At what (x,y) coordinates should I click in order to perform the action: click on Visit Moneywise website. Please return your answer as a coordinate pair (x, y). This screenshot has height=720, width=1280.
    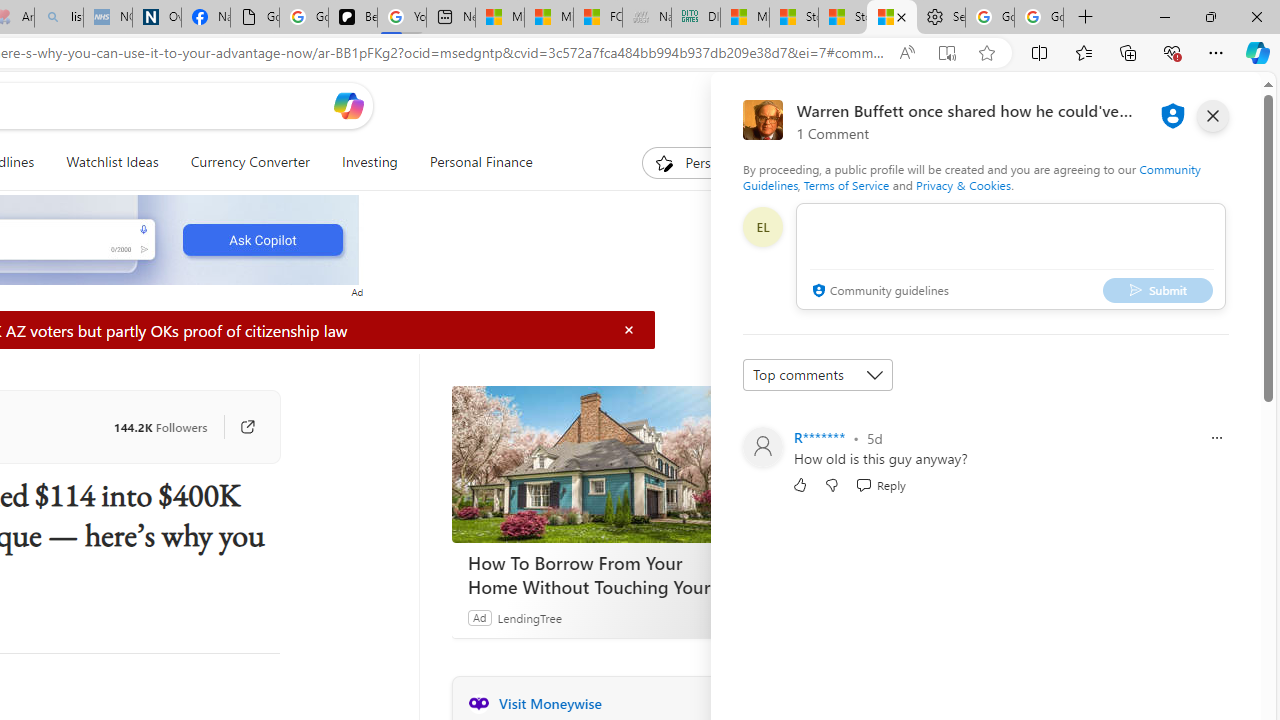
    Looking at the image, I should click on (726, 703).